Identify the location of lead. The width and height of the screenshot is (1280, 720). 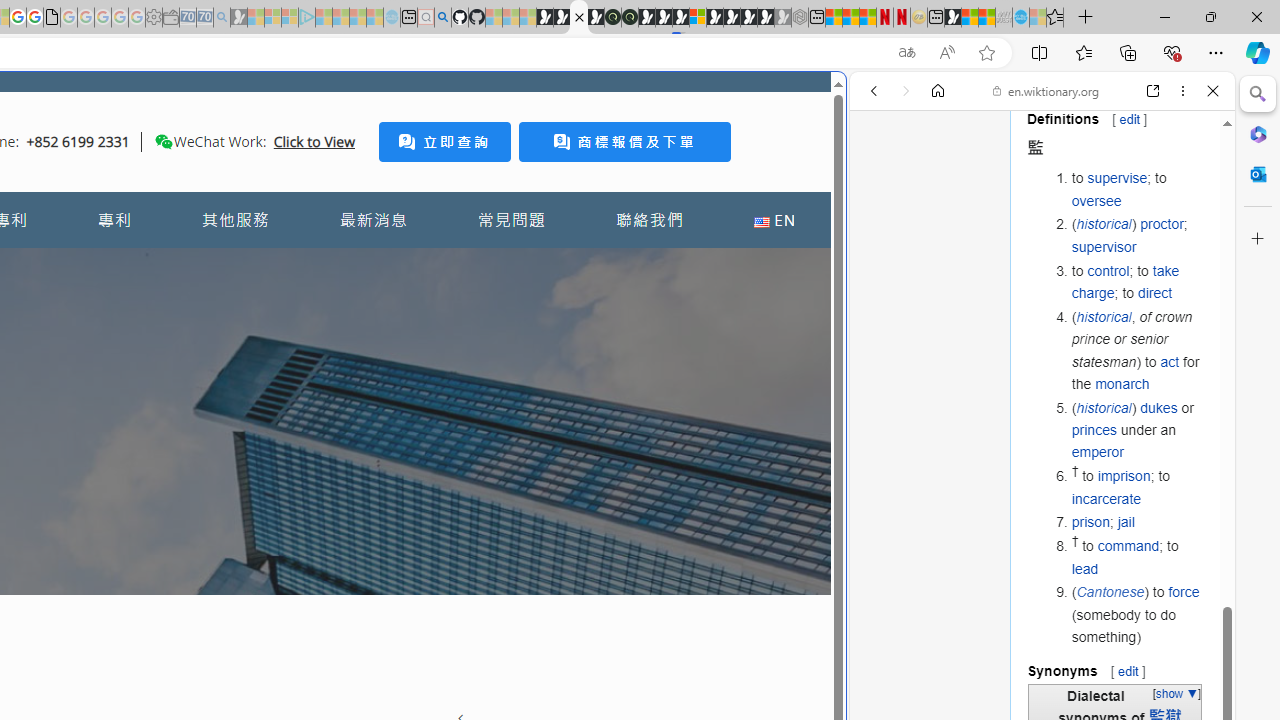
(1085, 568).